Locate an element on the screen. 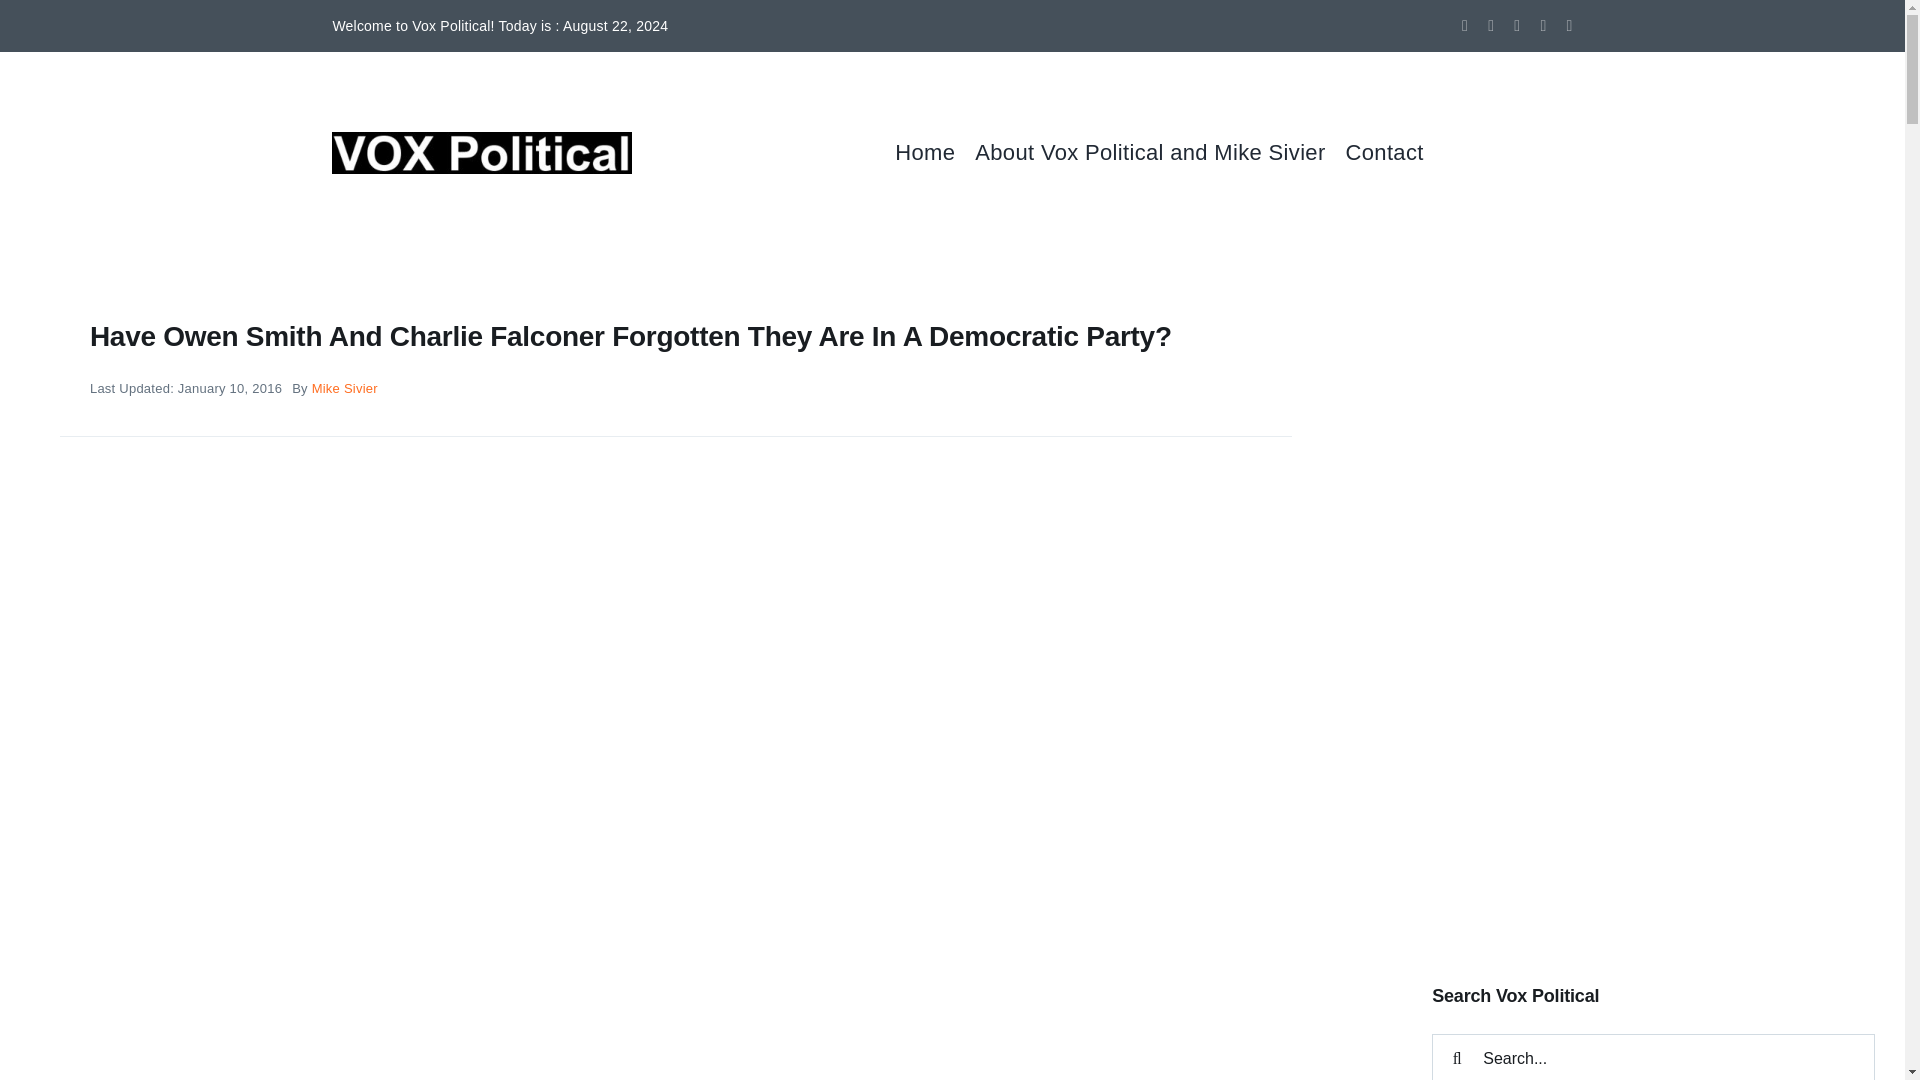 Image resolution: width=1920 pixels, height=1080 pixels. Posts by Mike Sivier is located at coordinates (344, 388).